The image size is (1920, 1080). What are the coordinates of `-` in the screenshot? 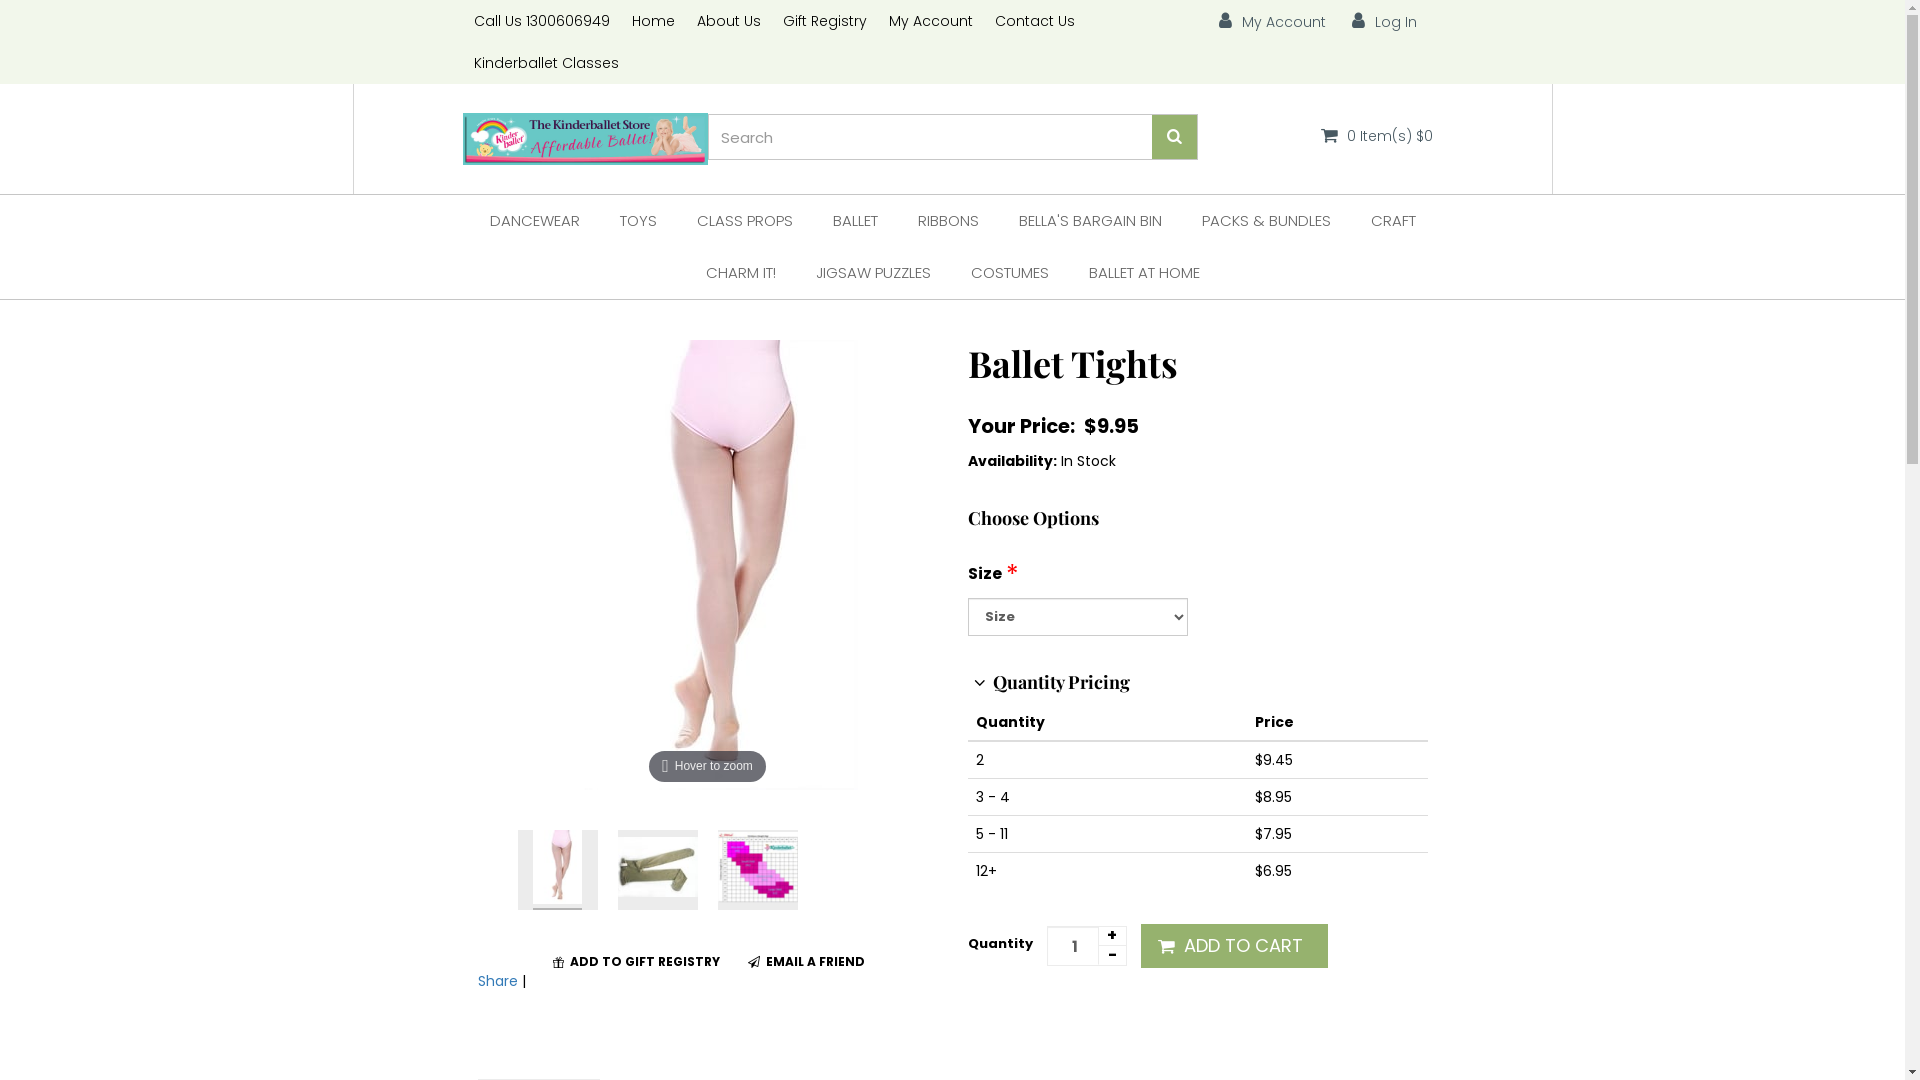 It's located at (1112, 956).